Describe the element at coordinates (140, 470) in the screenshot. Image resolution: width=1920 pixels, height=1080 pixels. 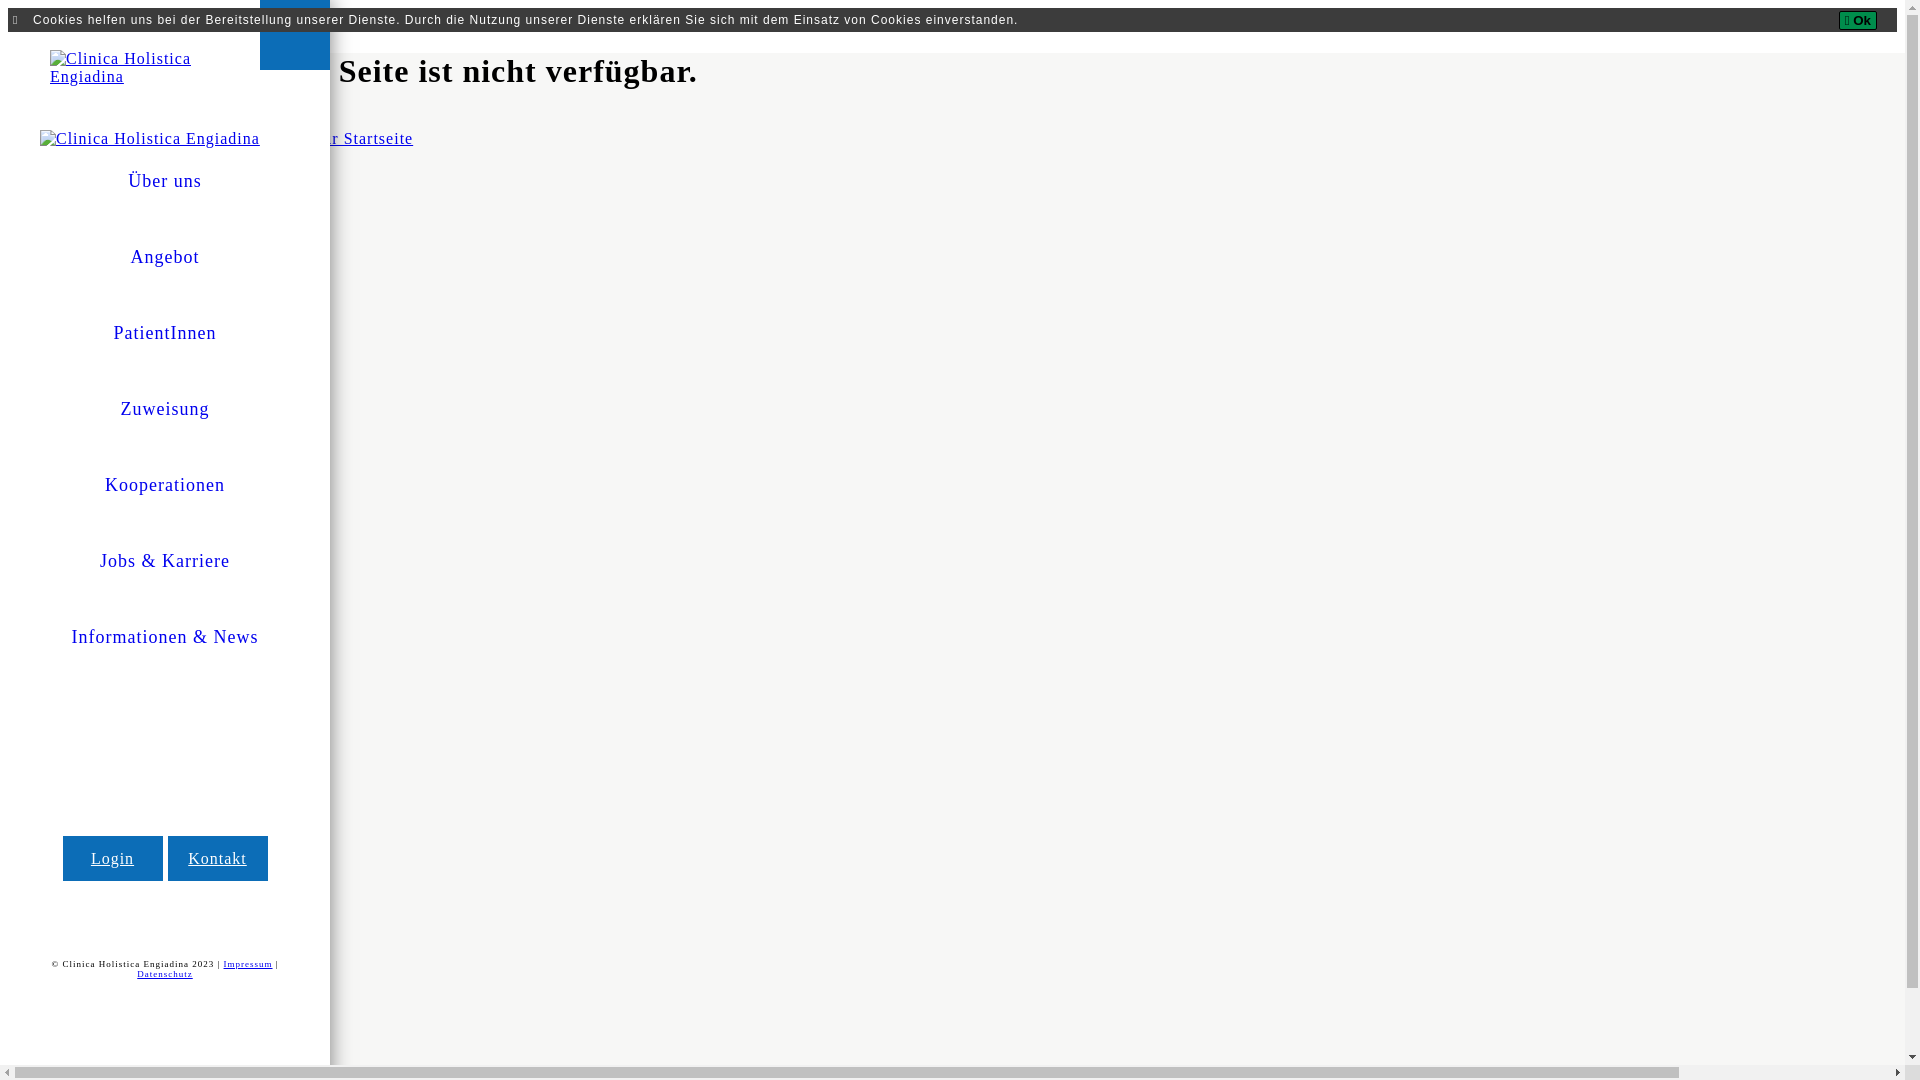
I see `Nach dem Aufenthalt` at that location.